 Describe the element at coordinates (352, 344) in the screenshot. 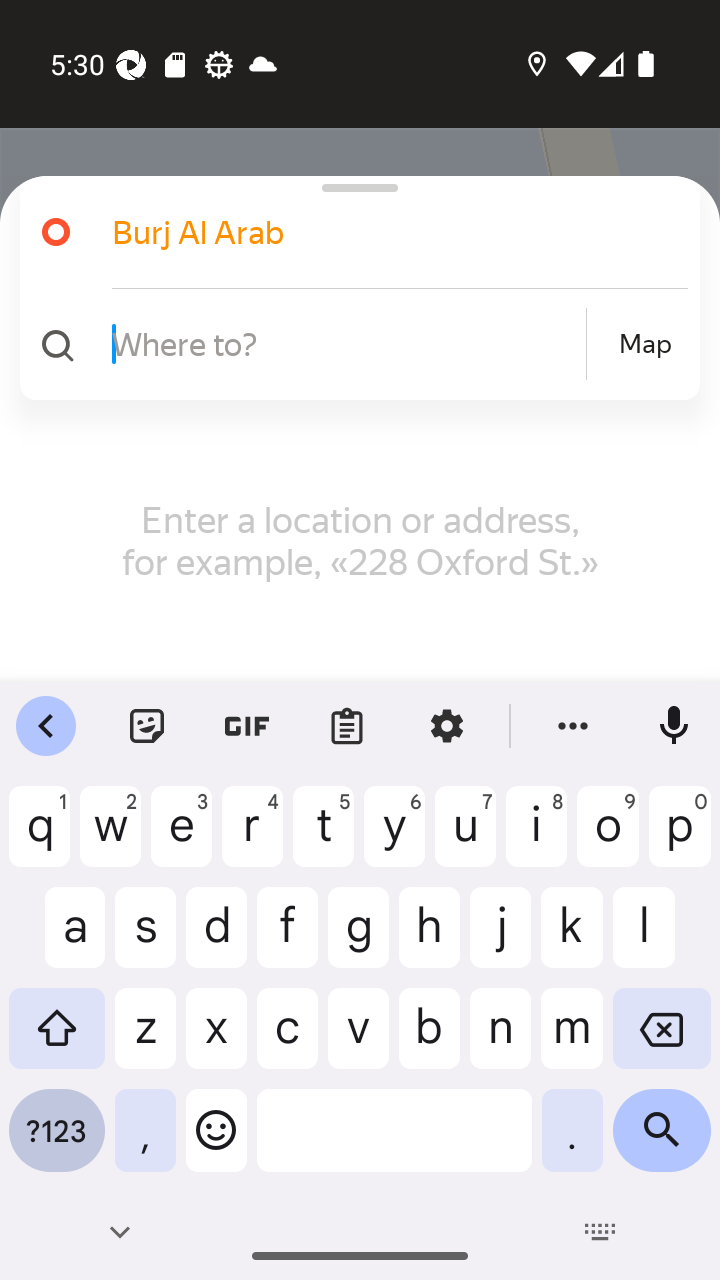

I see `Where to? Map Map` at that location.